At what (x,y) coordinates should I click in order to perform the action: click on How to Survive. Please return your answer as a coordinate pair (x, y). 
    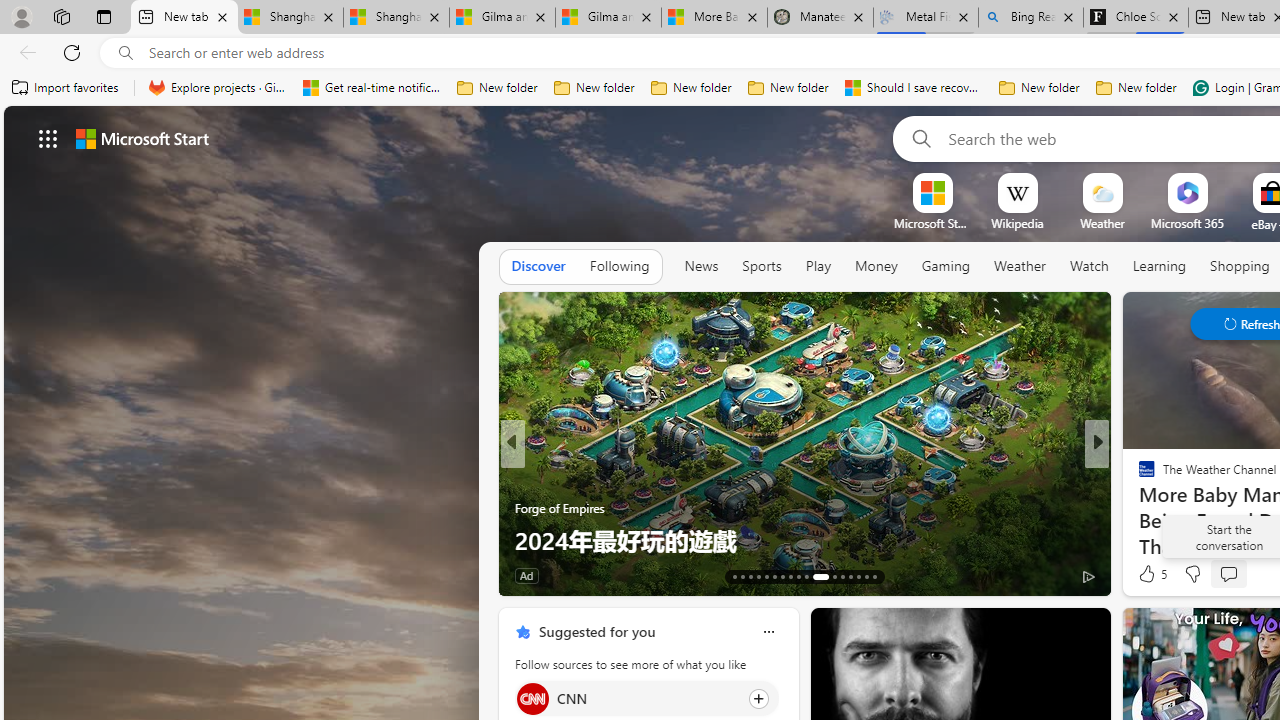
    Looking at the image, I should click on (1138, 508).